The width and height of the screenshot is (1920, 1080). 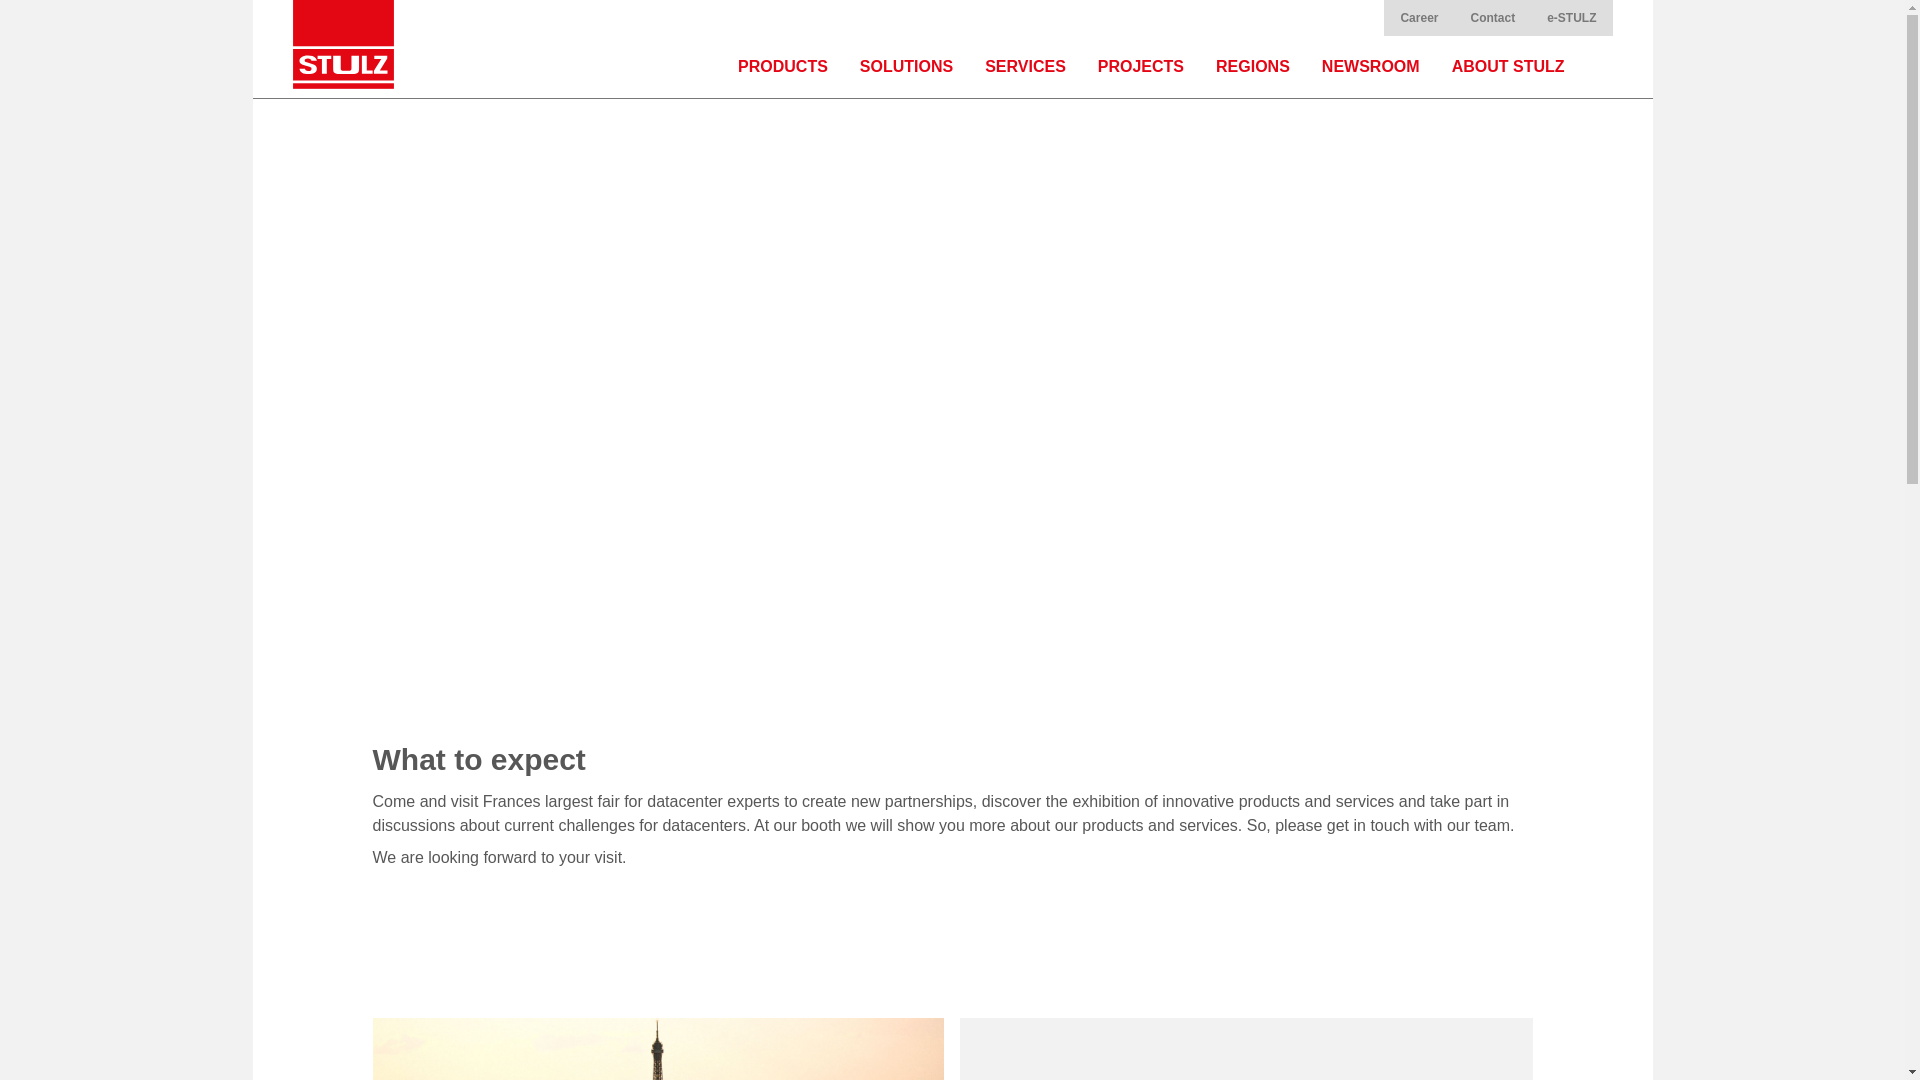 I want to click on e-STULZ, so click(x=1571, y=18).